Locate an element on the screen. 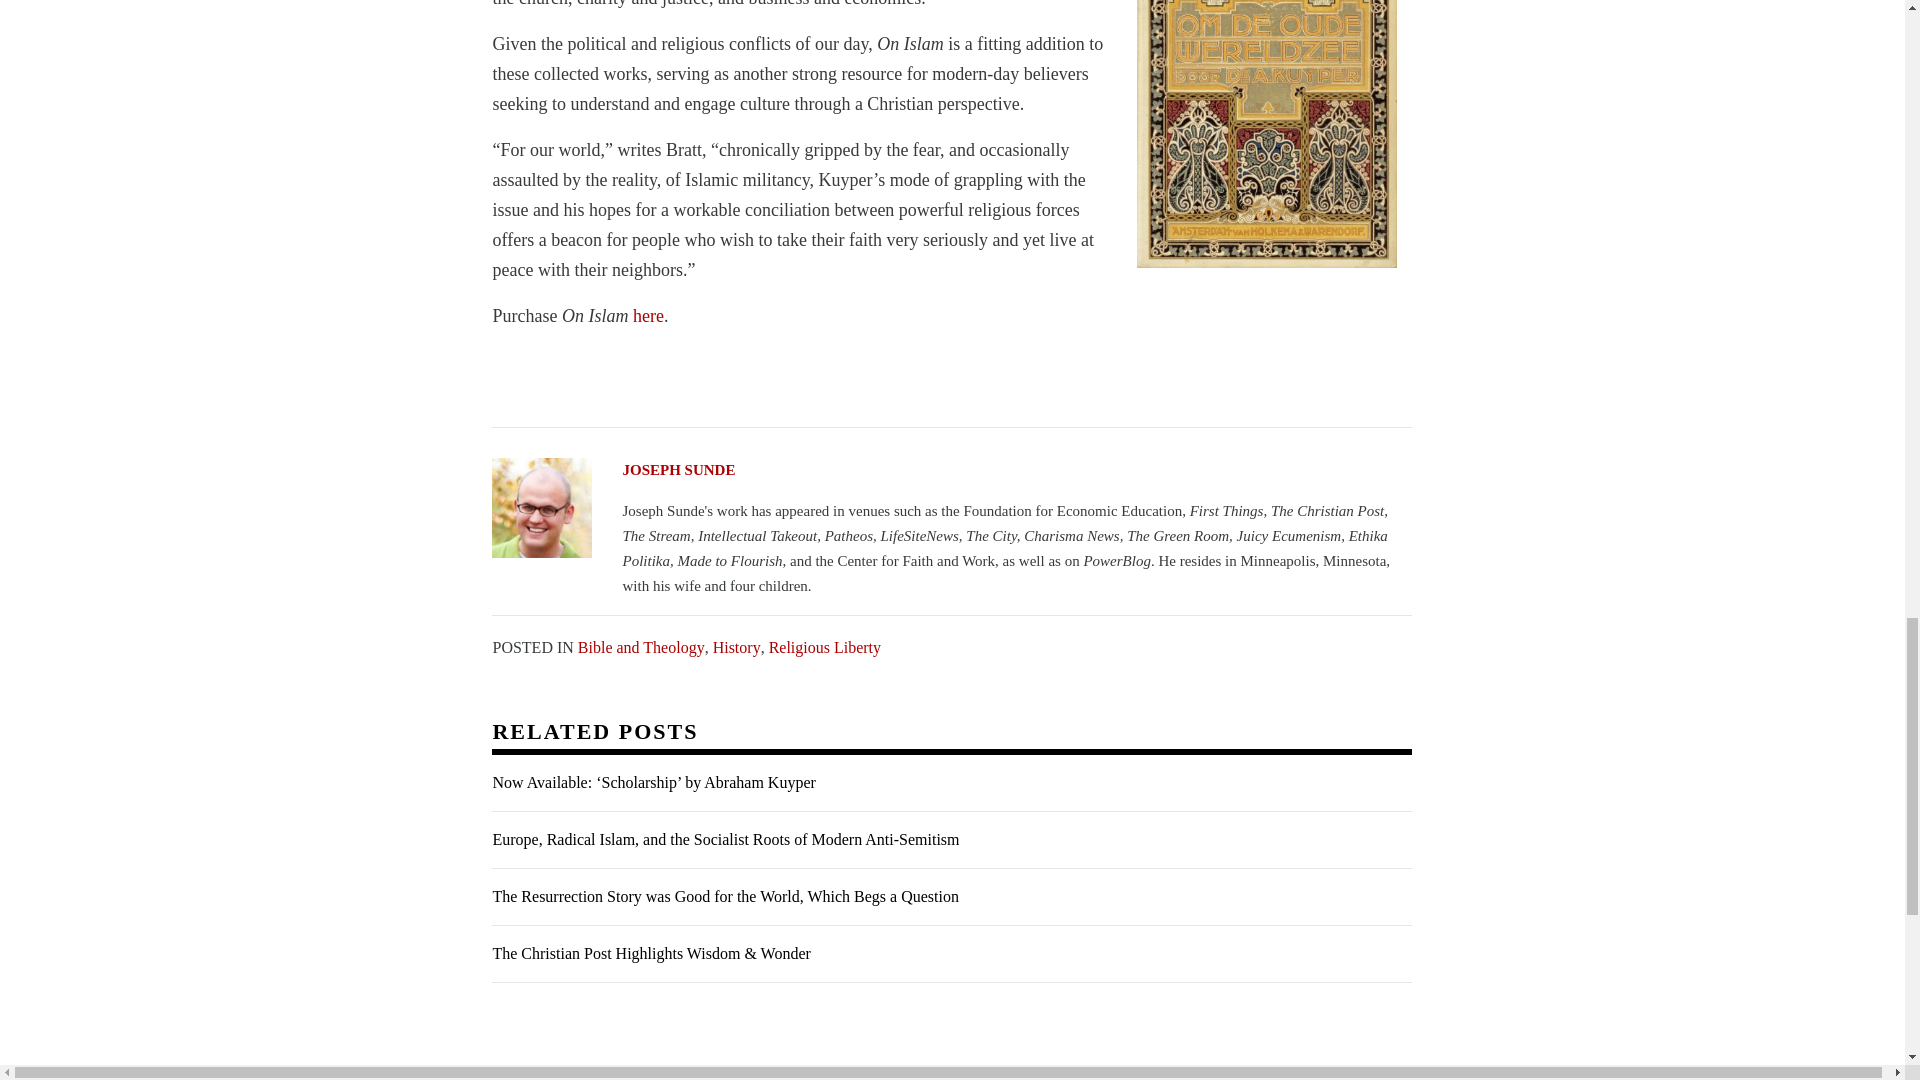 This screenshot has height=1080, width=1920. Bible and Theology is located at coordinates (640, 646).